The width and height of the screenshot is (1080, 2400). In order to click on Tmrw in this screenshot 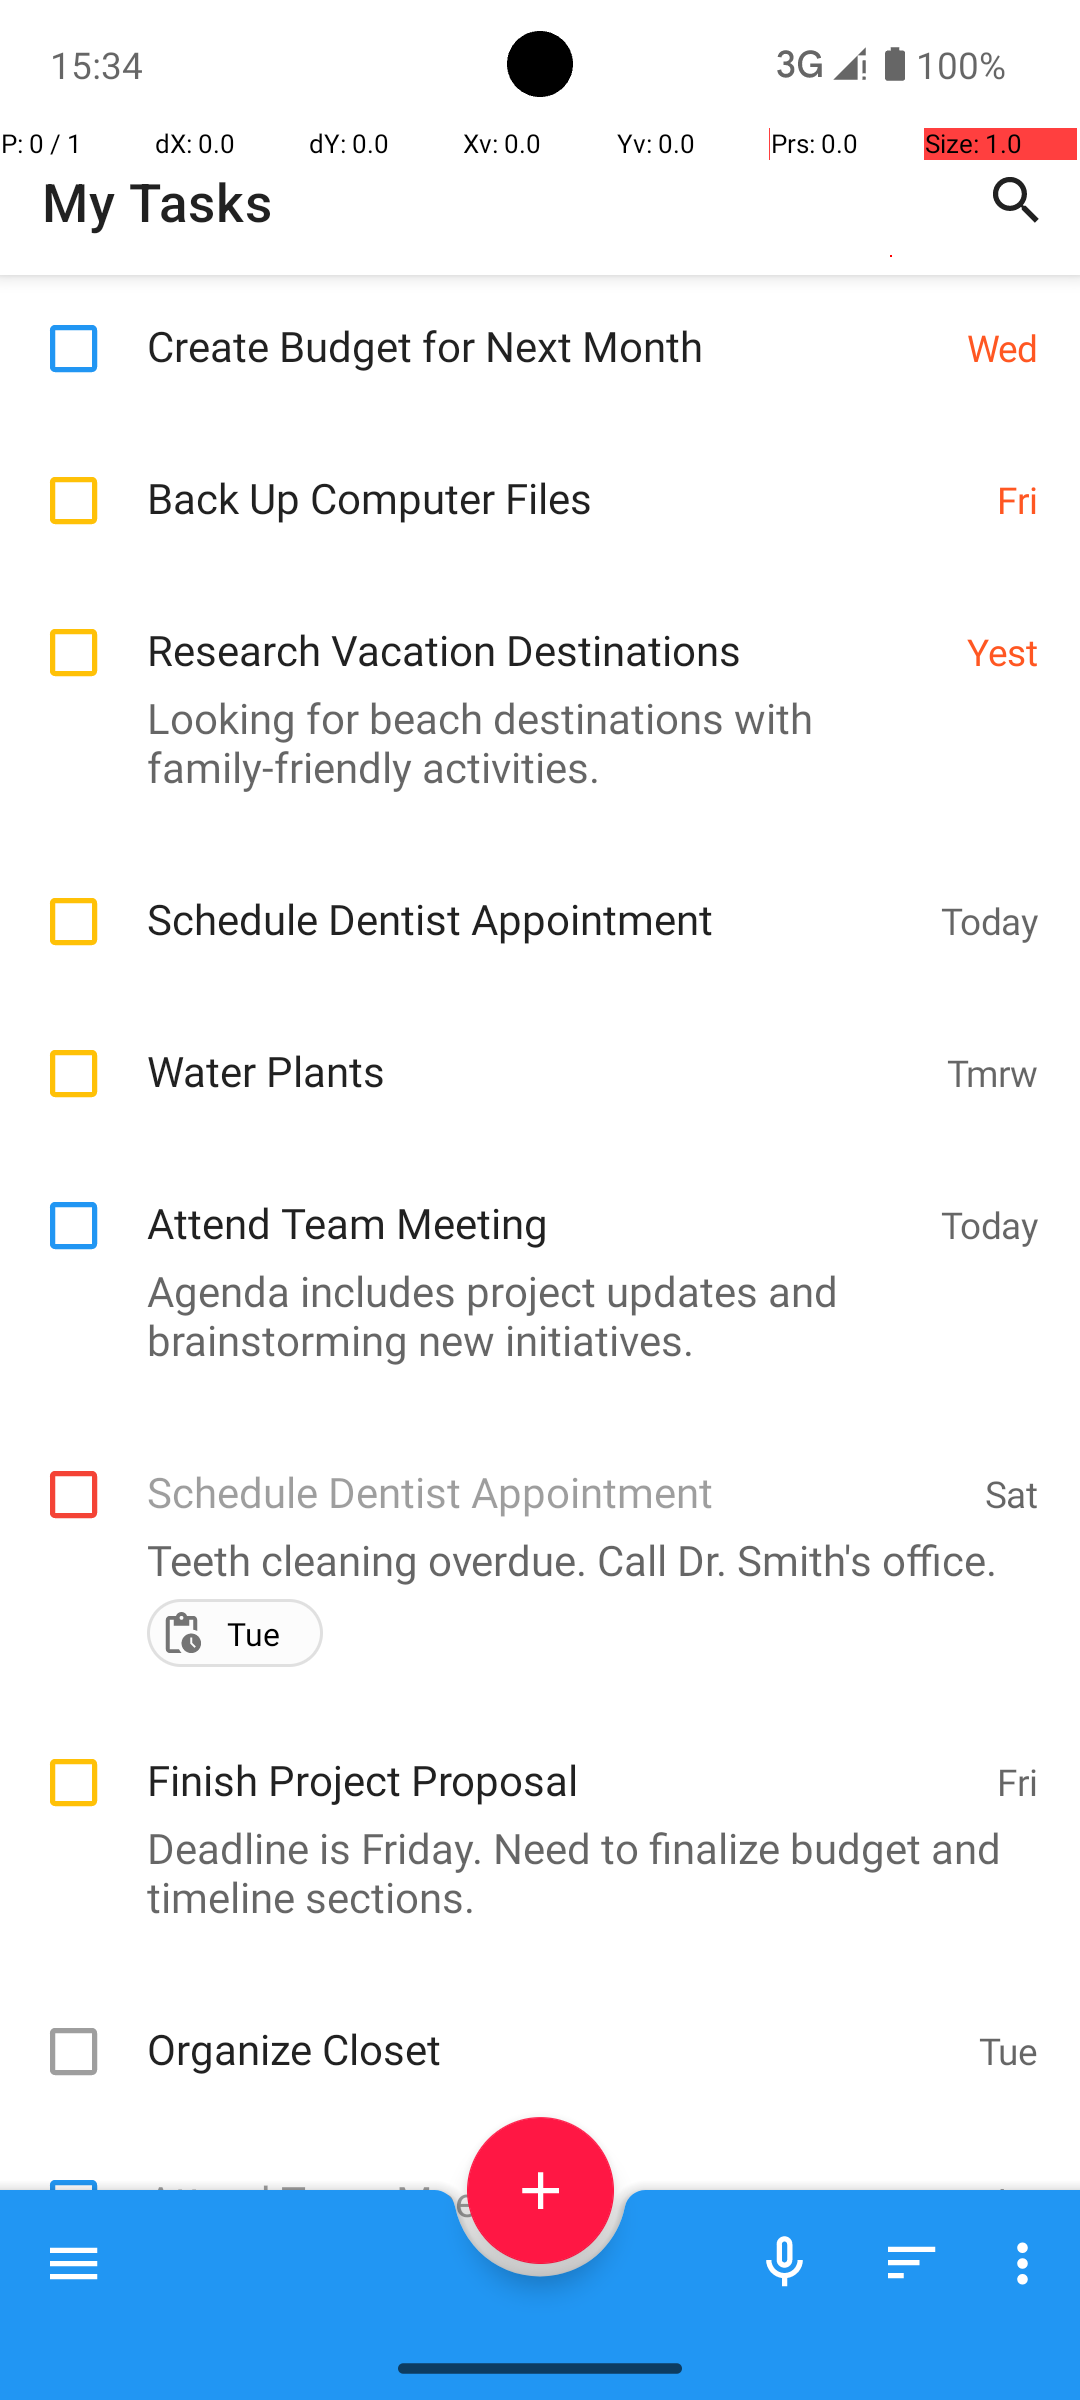, I will do `click(992, 1072)`.